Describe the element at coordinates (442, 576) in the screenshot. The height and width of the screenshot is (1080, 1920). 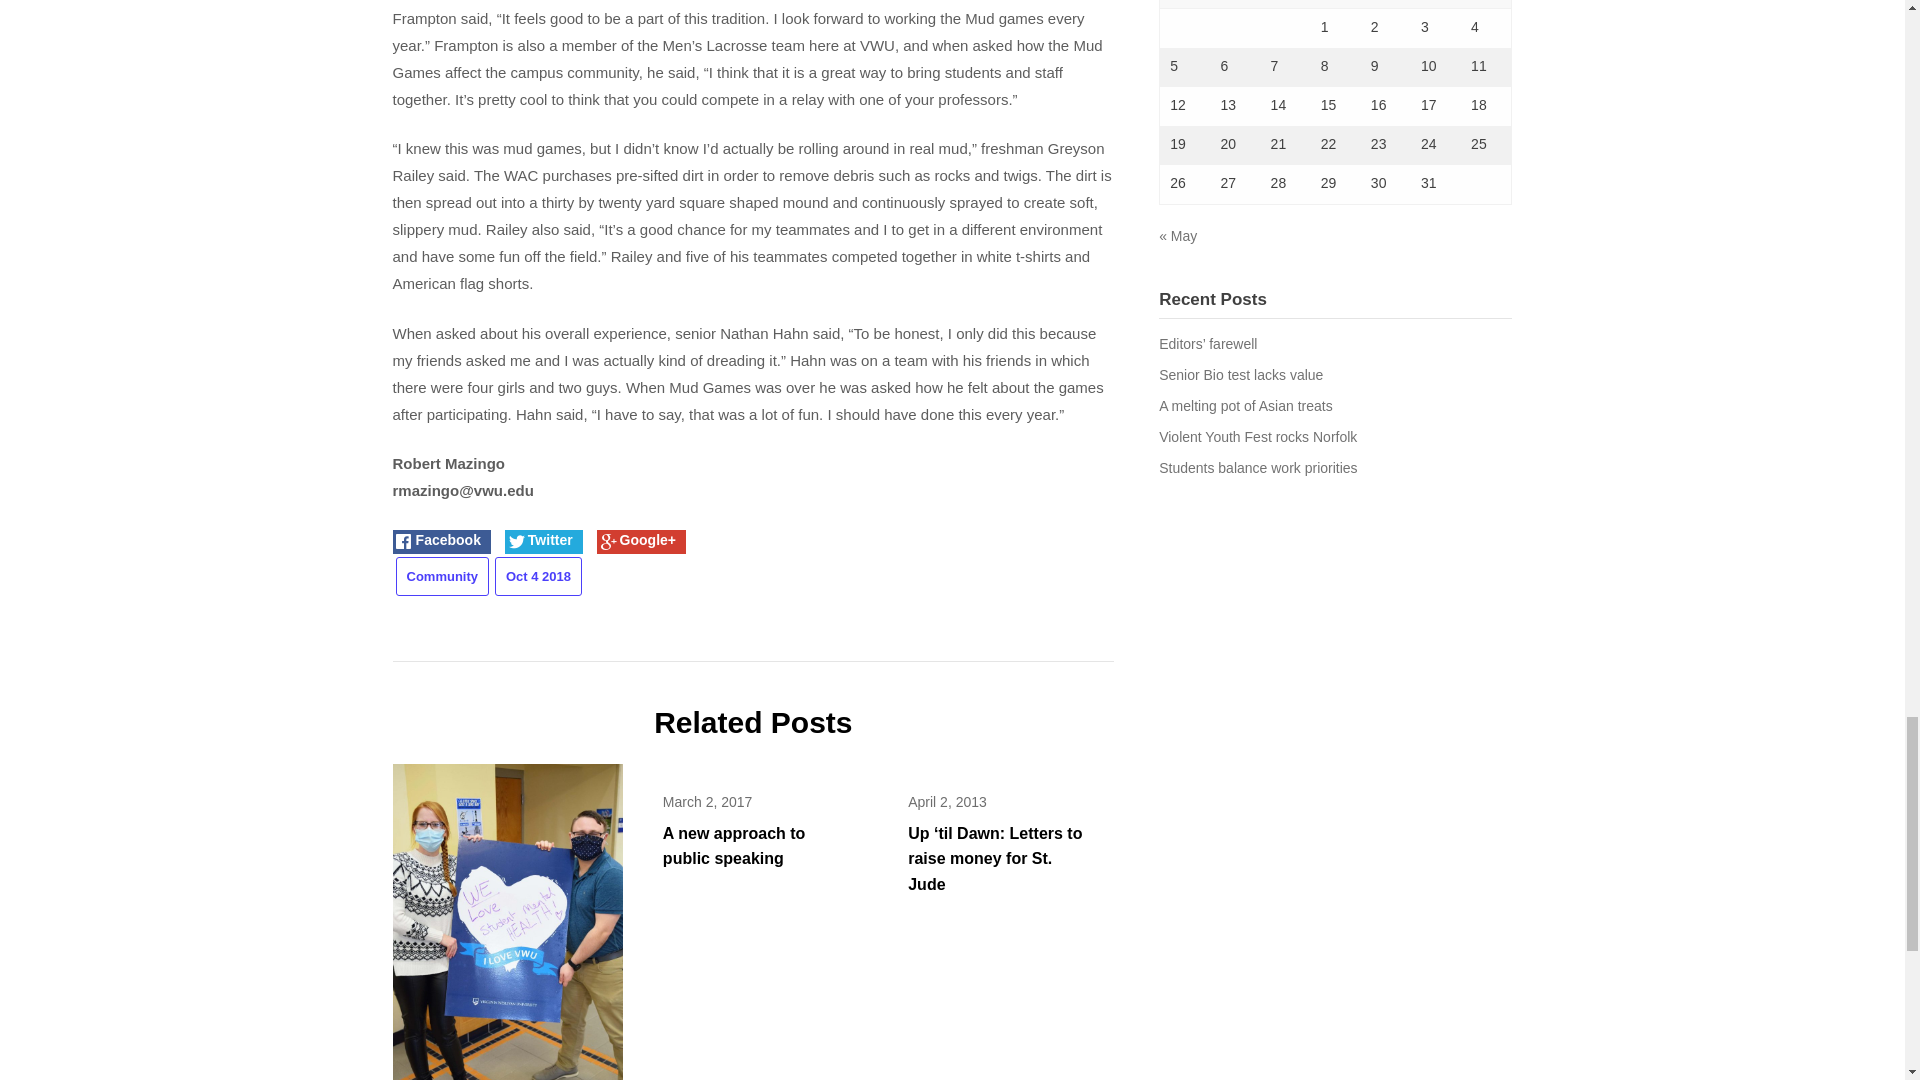
I see `Community` at that location.